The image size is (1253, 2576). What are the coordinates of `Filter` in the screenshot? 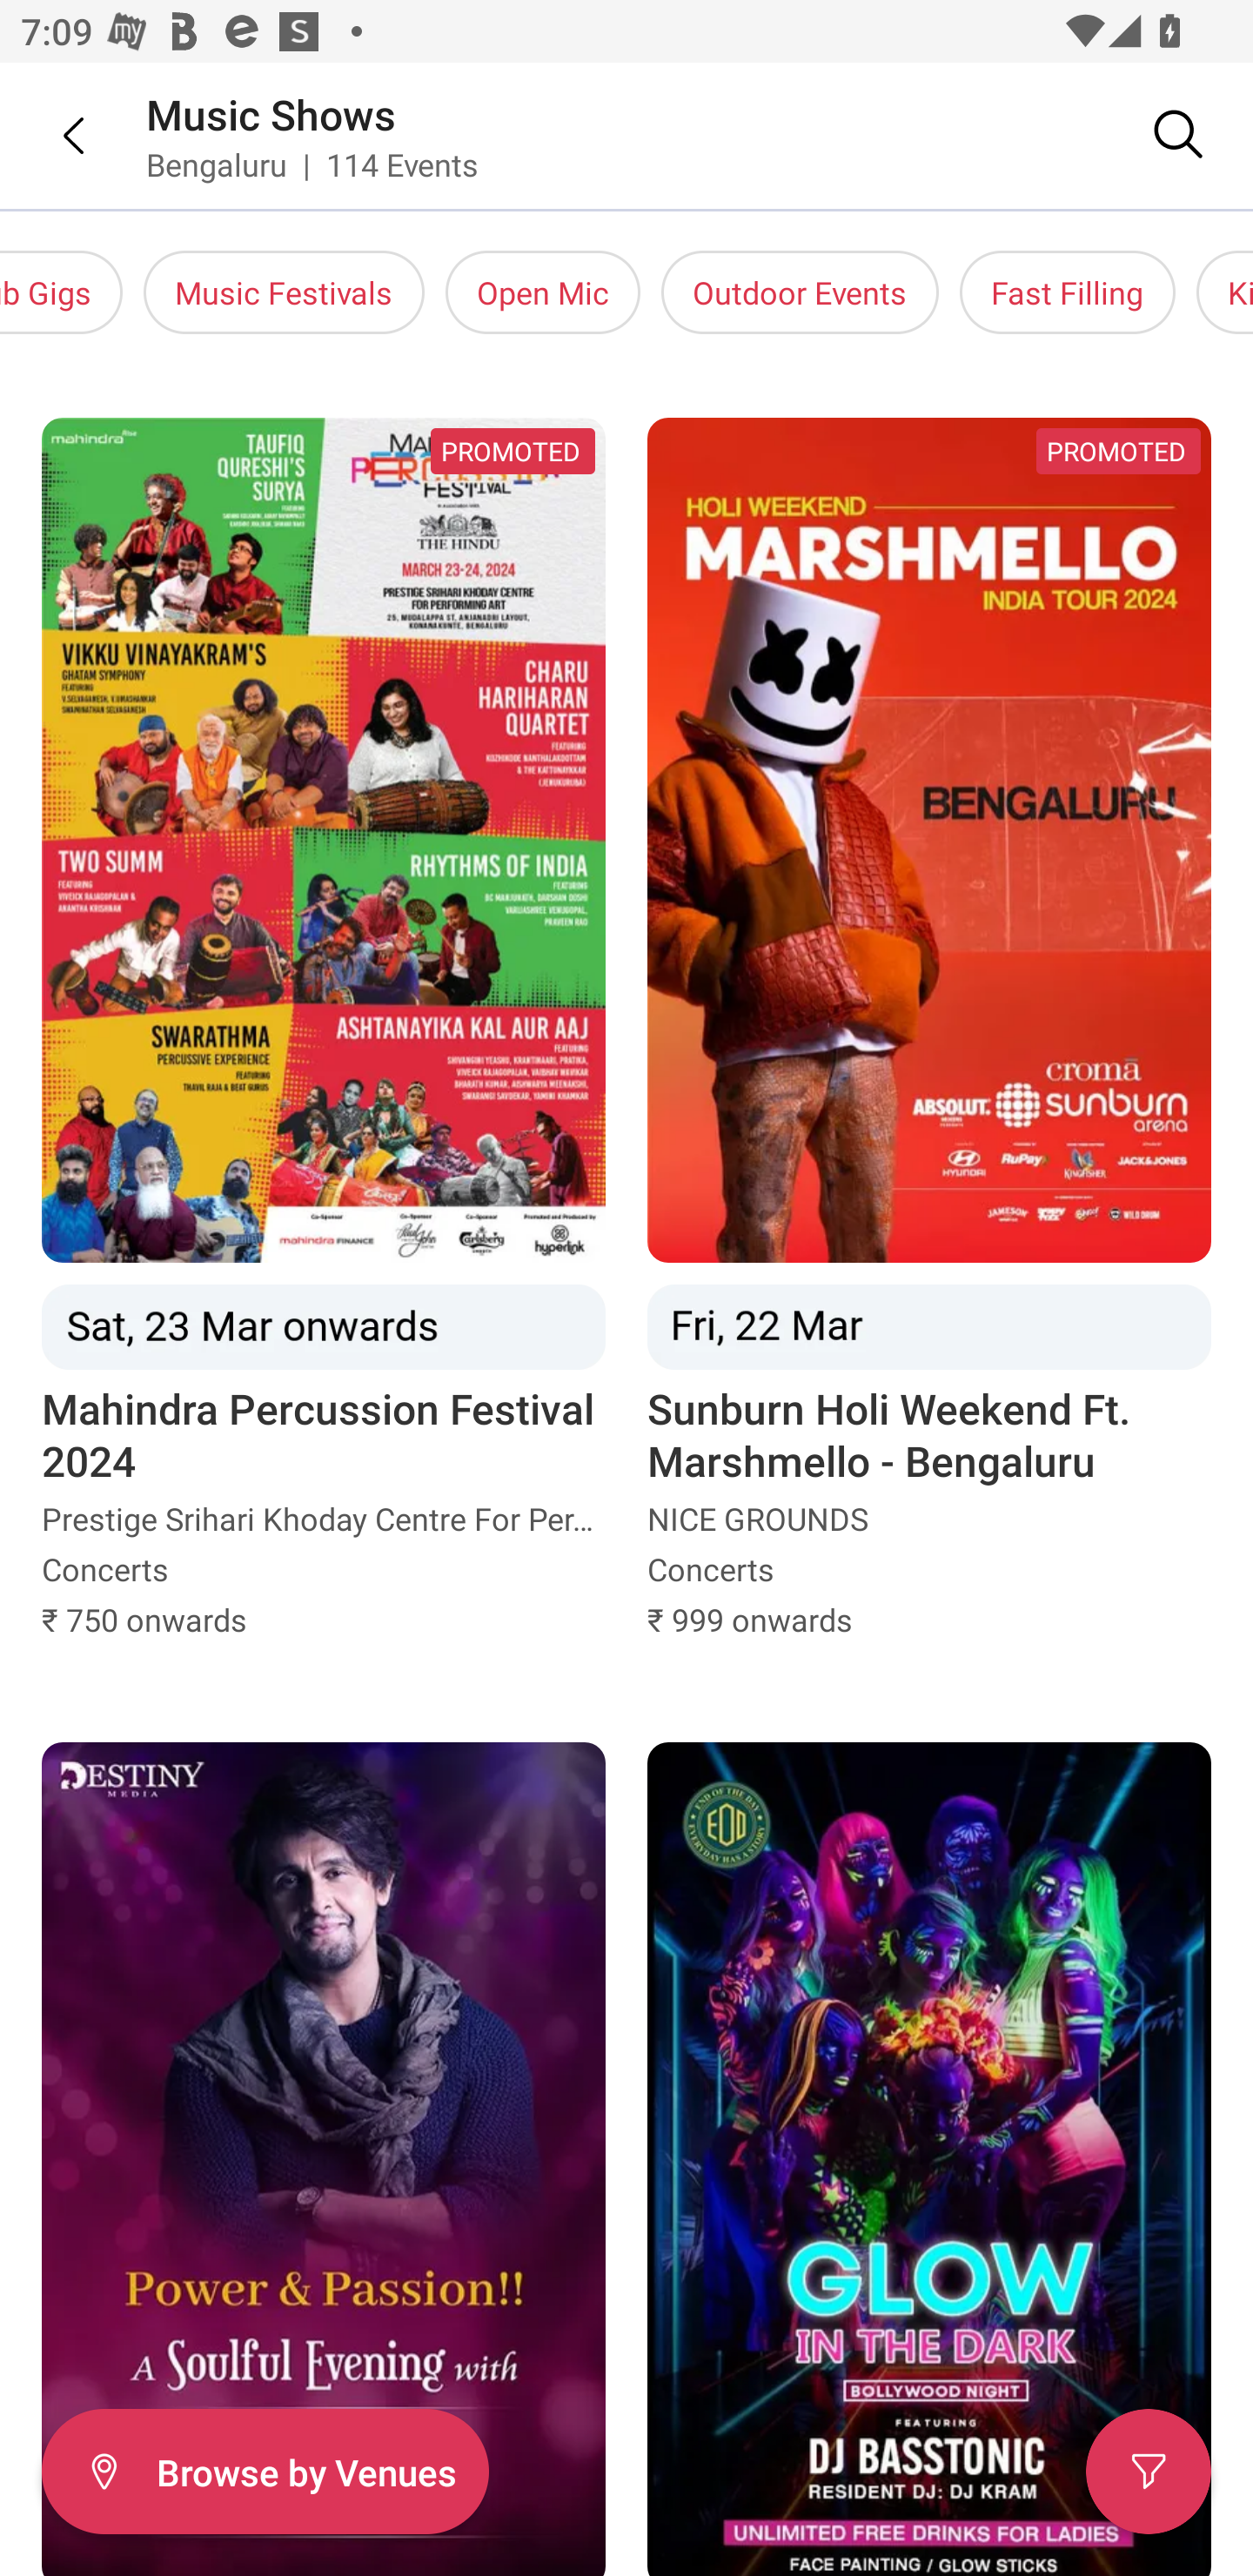 It's located at (1149, 2472).